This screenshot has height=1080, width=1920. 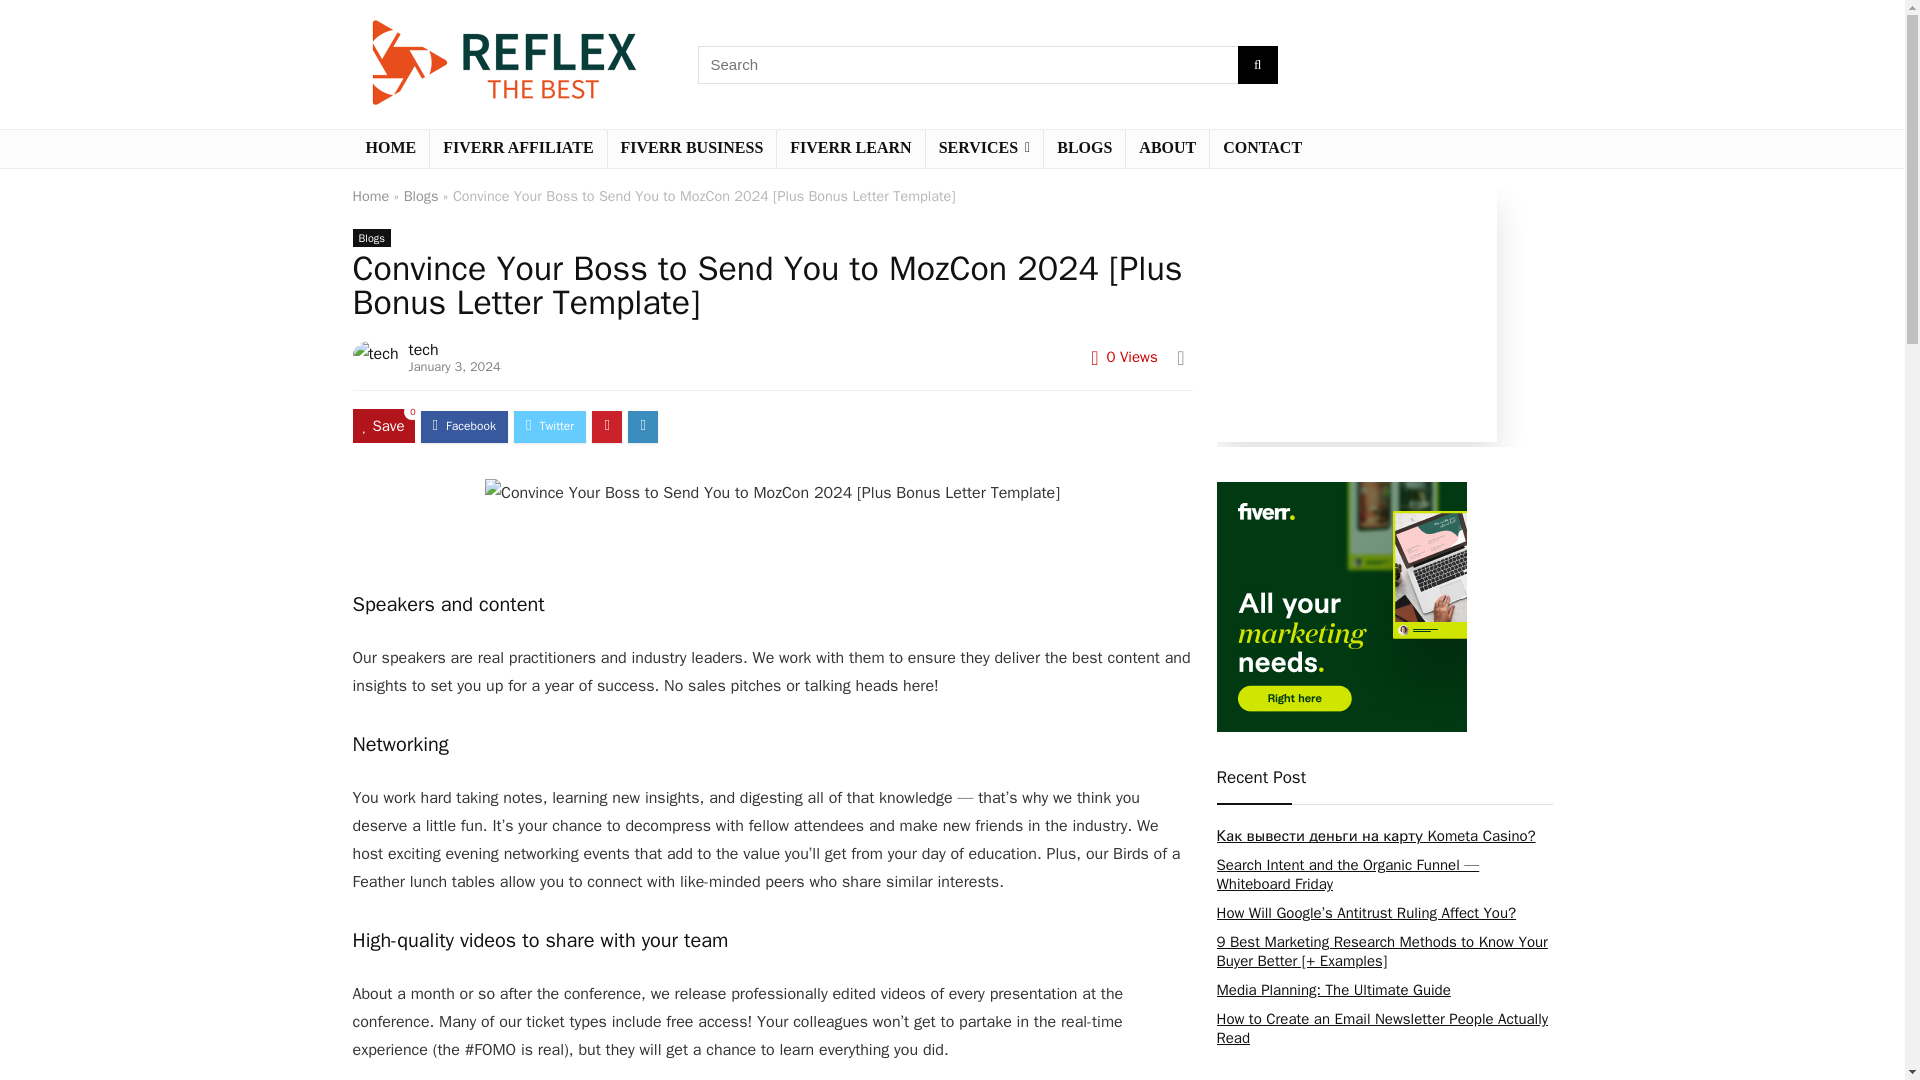 What do you see at coordinates (370, 196) in the screenshot?
I see `Home` at bounding box center [370, 196].